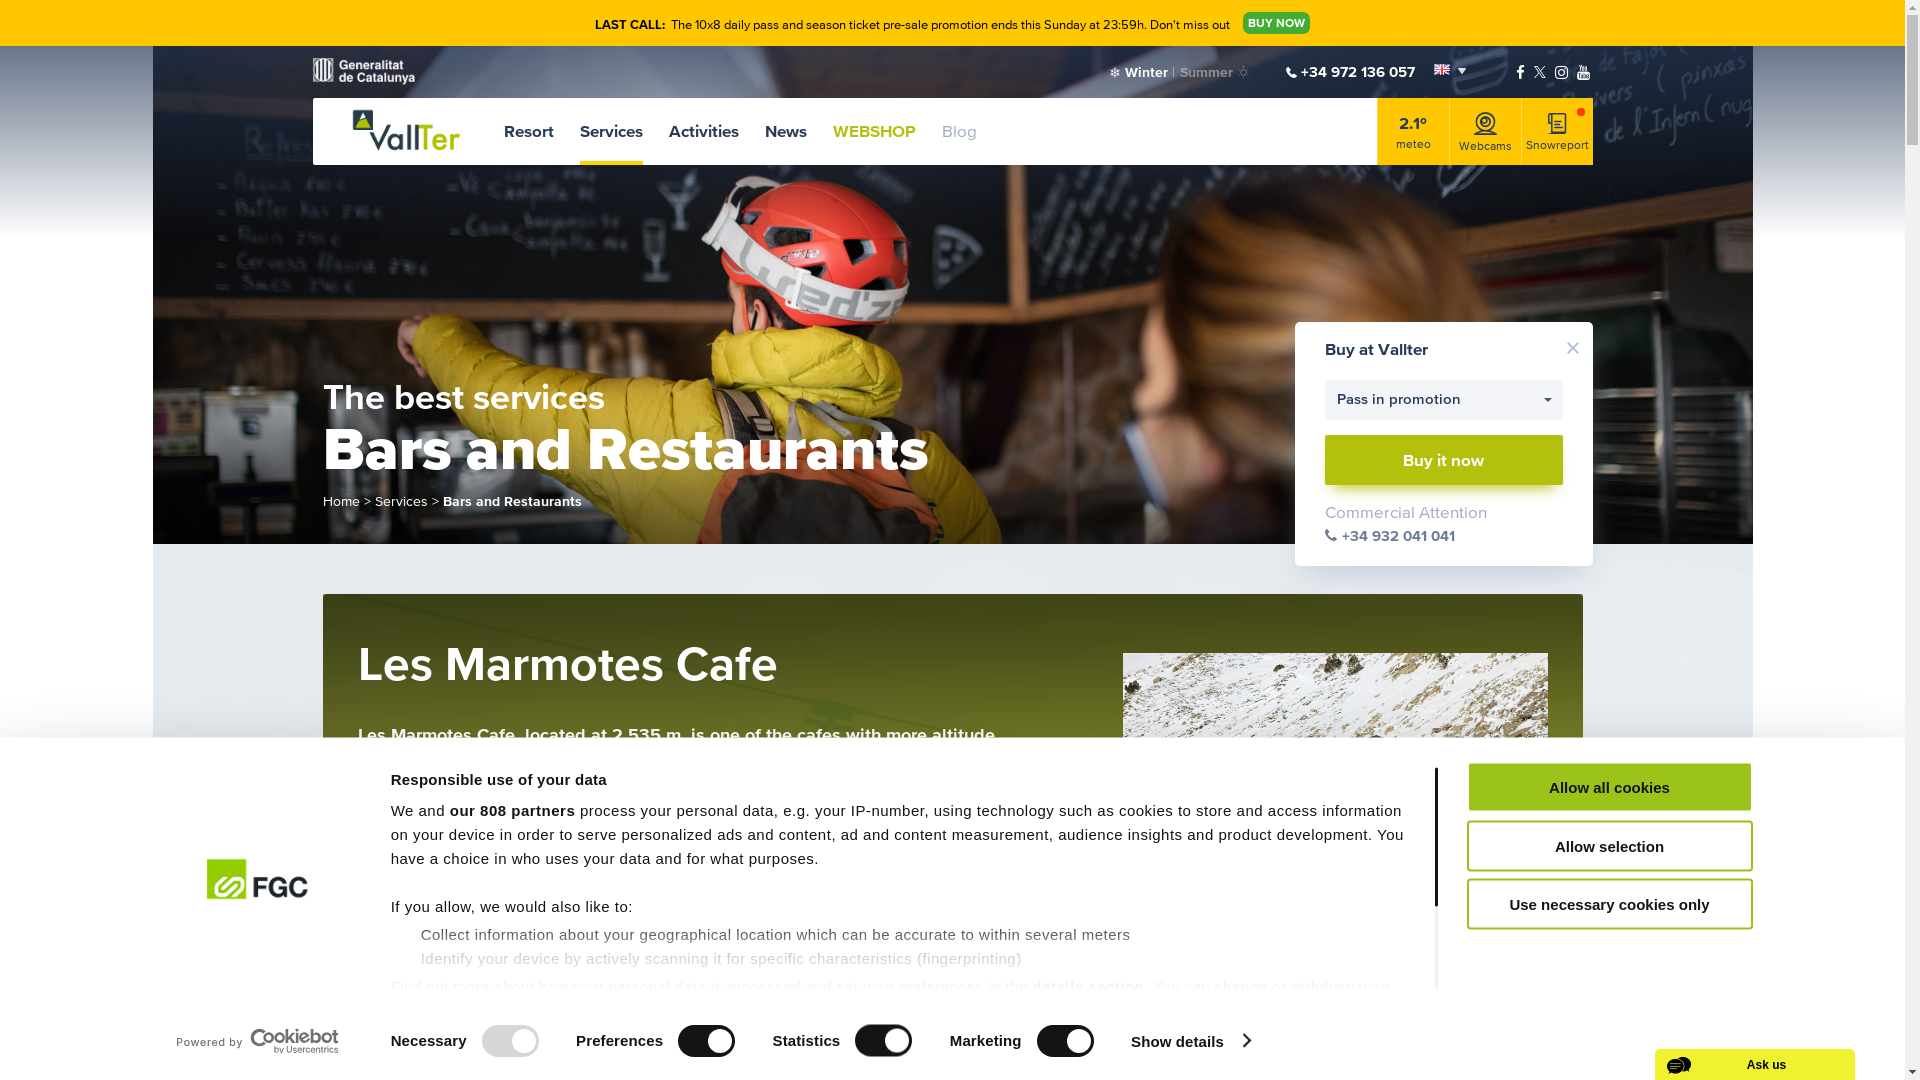  What do you see at coordinates (340, 500) in the screenshot?
I see `Home` at bounding box center [340, 500].